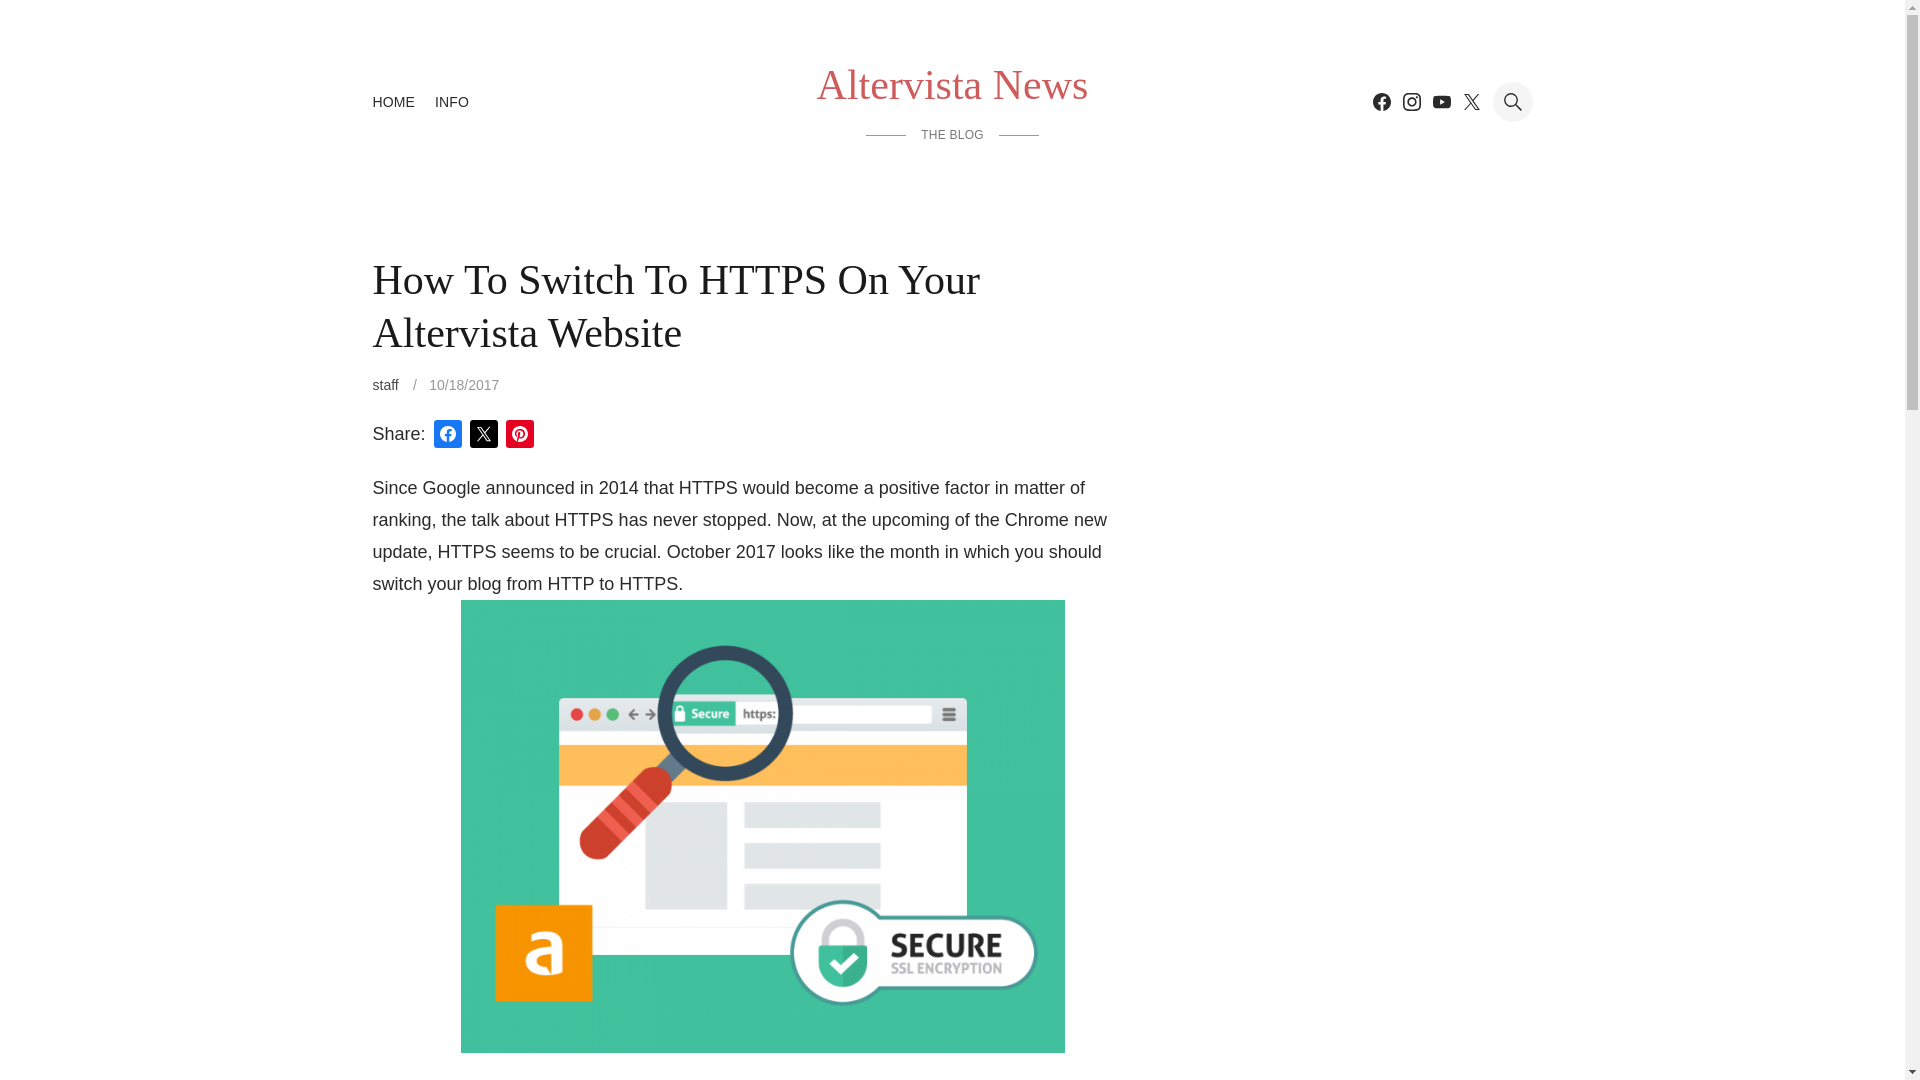 This screenshot has height=1080, width=1920. I want to click on HOME, so click(393, 102).